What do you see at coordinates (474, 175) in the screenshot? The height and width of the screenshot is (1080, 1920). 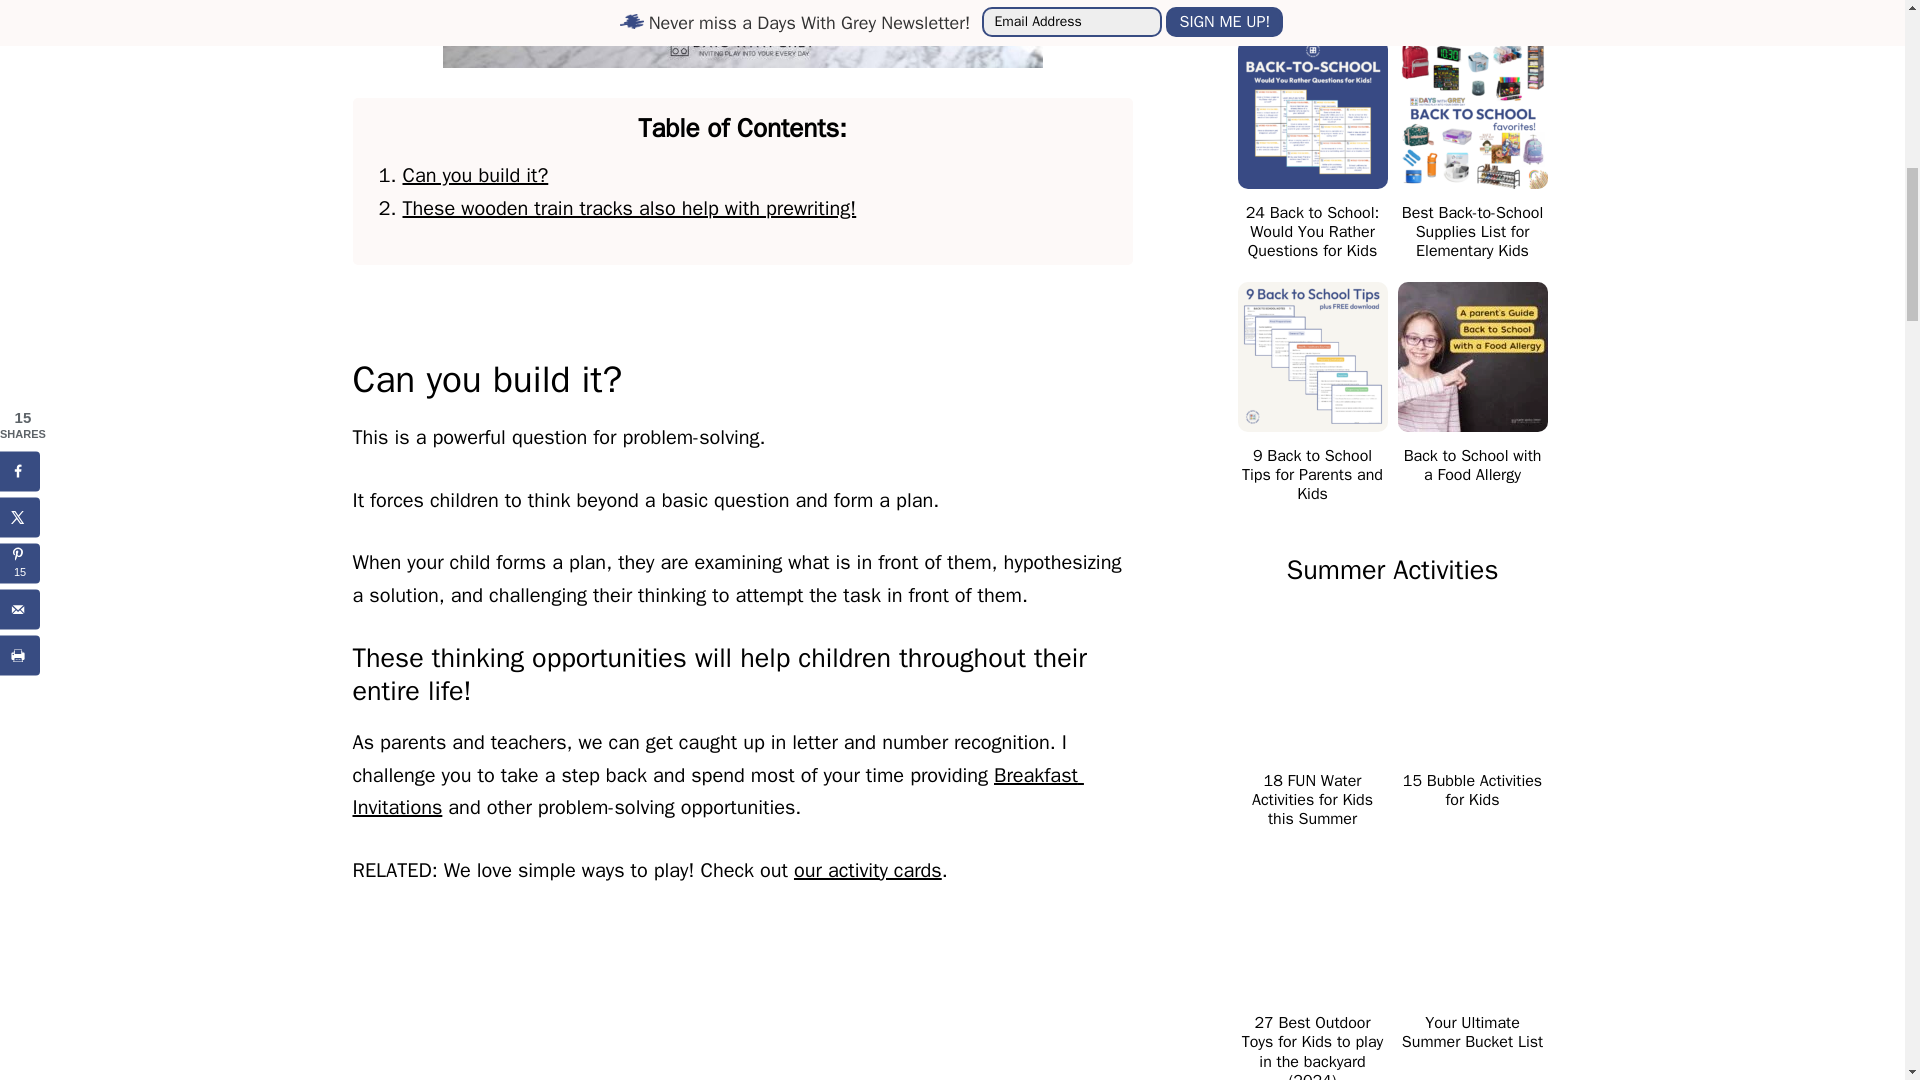 I see `Can you build it?` at bounding box center [474, 175].